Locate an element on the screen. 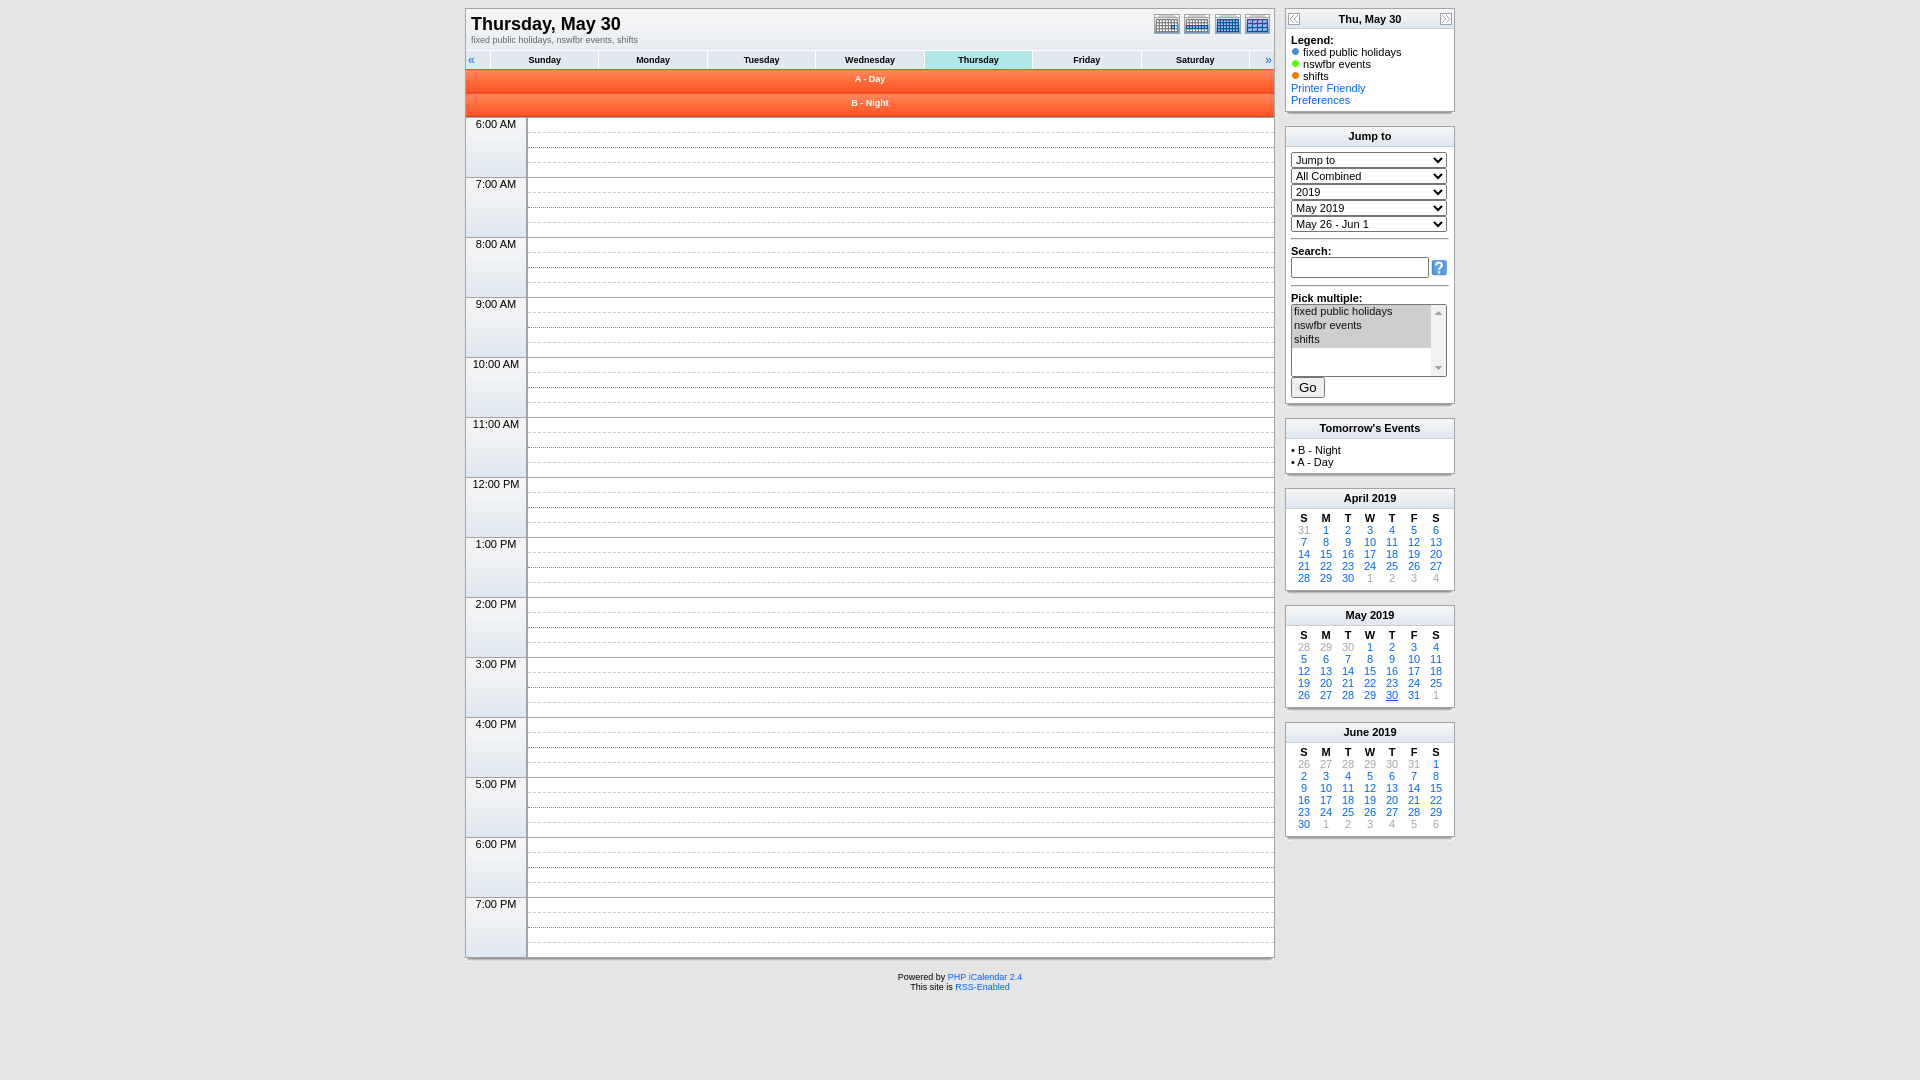 The width and height of the screenshot is (1920, 1080). Preferences is located at coordinates (1320, 100).